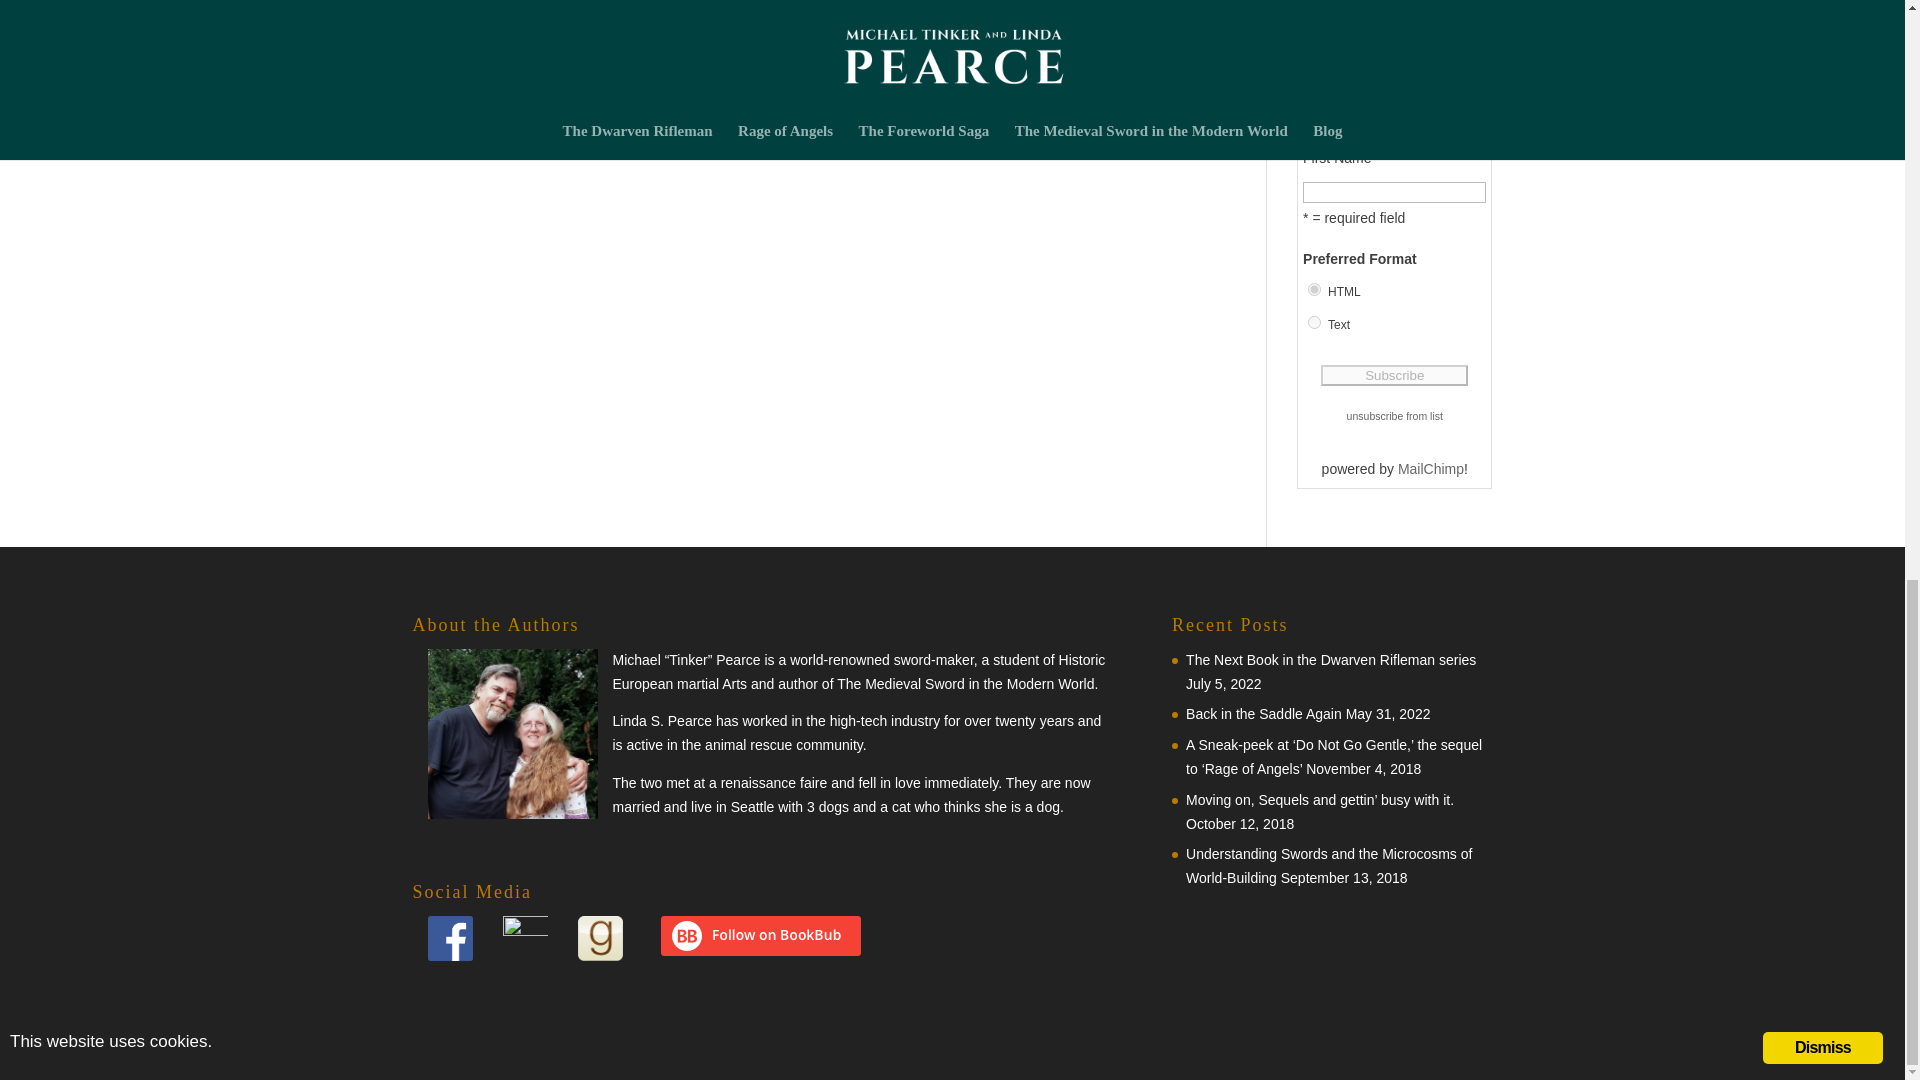 Image resolution: width=1920 pixels, height=1080 pixels. What do you see at coordinates (1329, 865) in the screenshot?
I see `Understanding Swords and the Microcosms of World-Building` at bounding box center [1329, 865].